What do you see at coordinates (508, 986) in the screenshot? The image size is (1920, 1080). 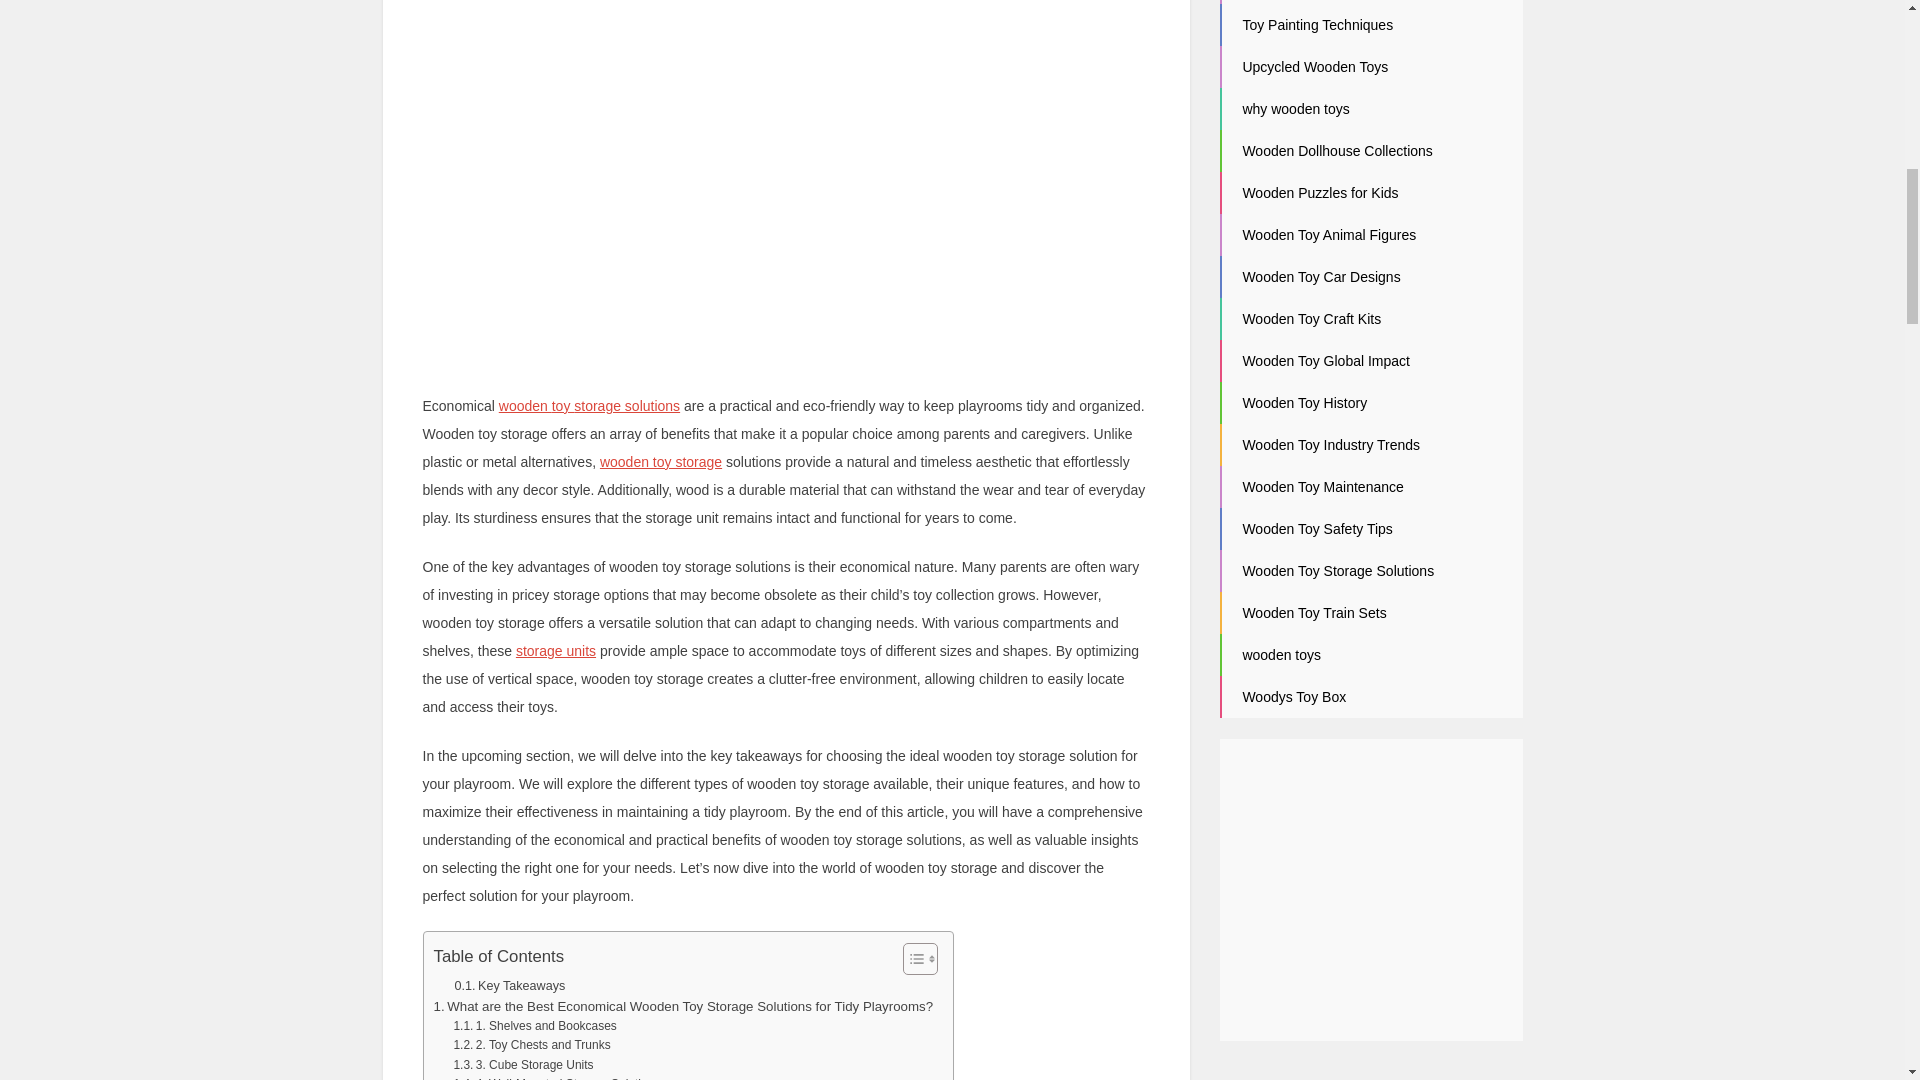 I see `Key Takeaways` at bounding box center [508, 986].